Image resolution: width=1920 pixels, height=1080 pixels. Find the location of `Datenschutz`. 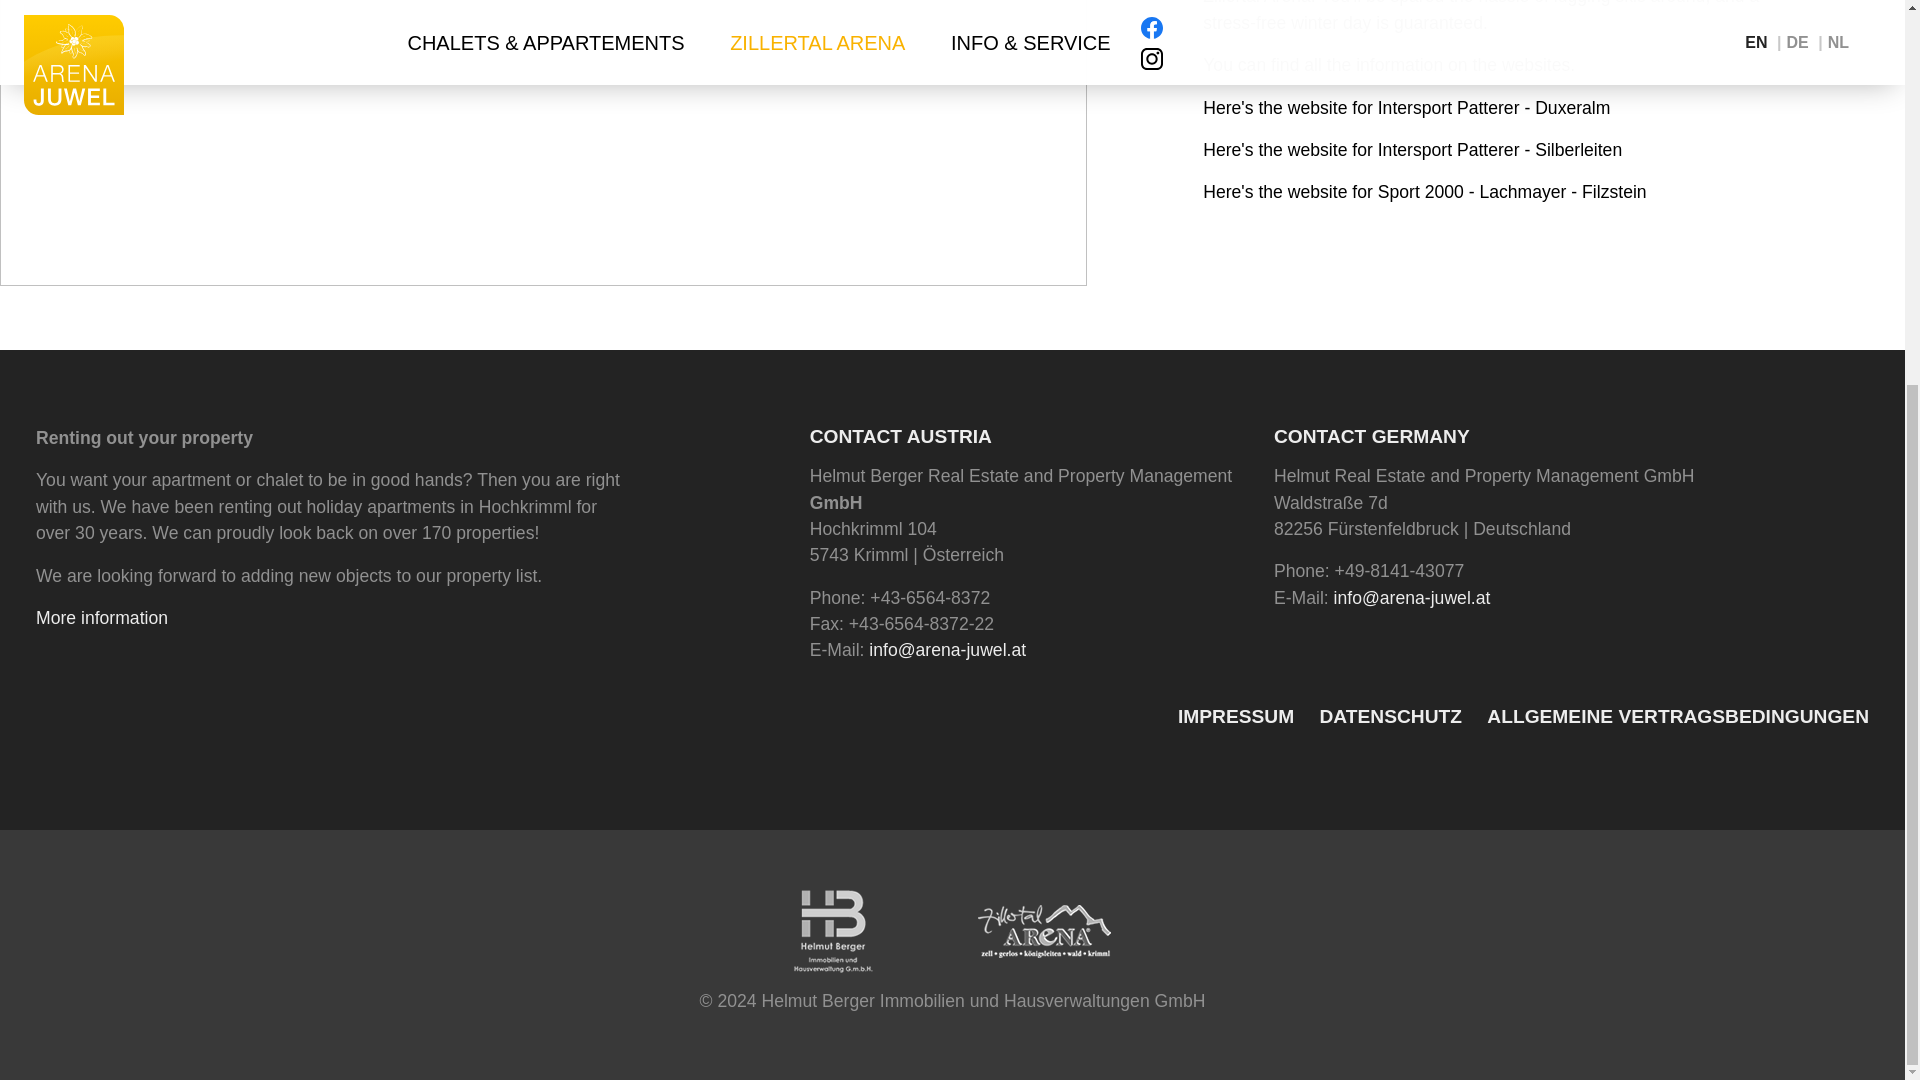

Datenschutz is located at coordinates (1390, 718).